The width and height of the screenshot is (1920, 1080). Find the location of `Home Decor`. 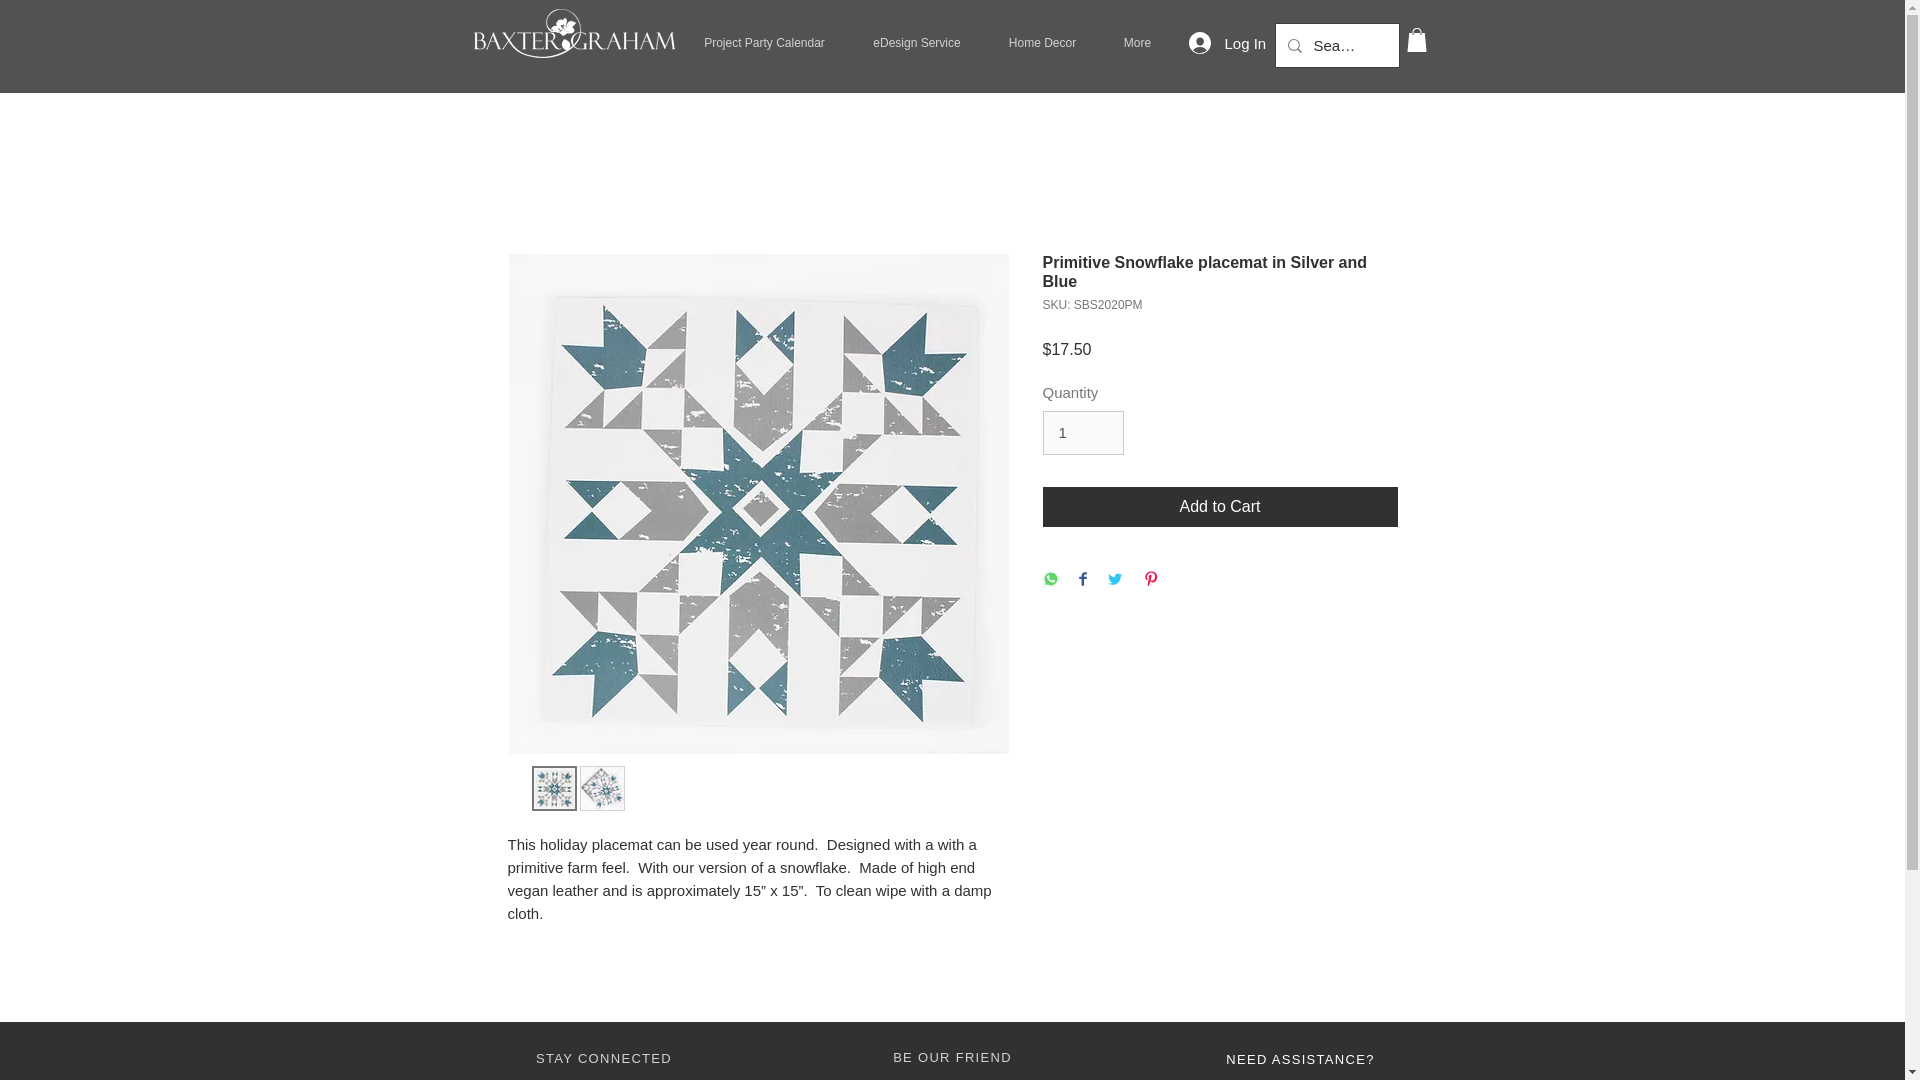

Home Decor is located at coordinates (1042, 43).